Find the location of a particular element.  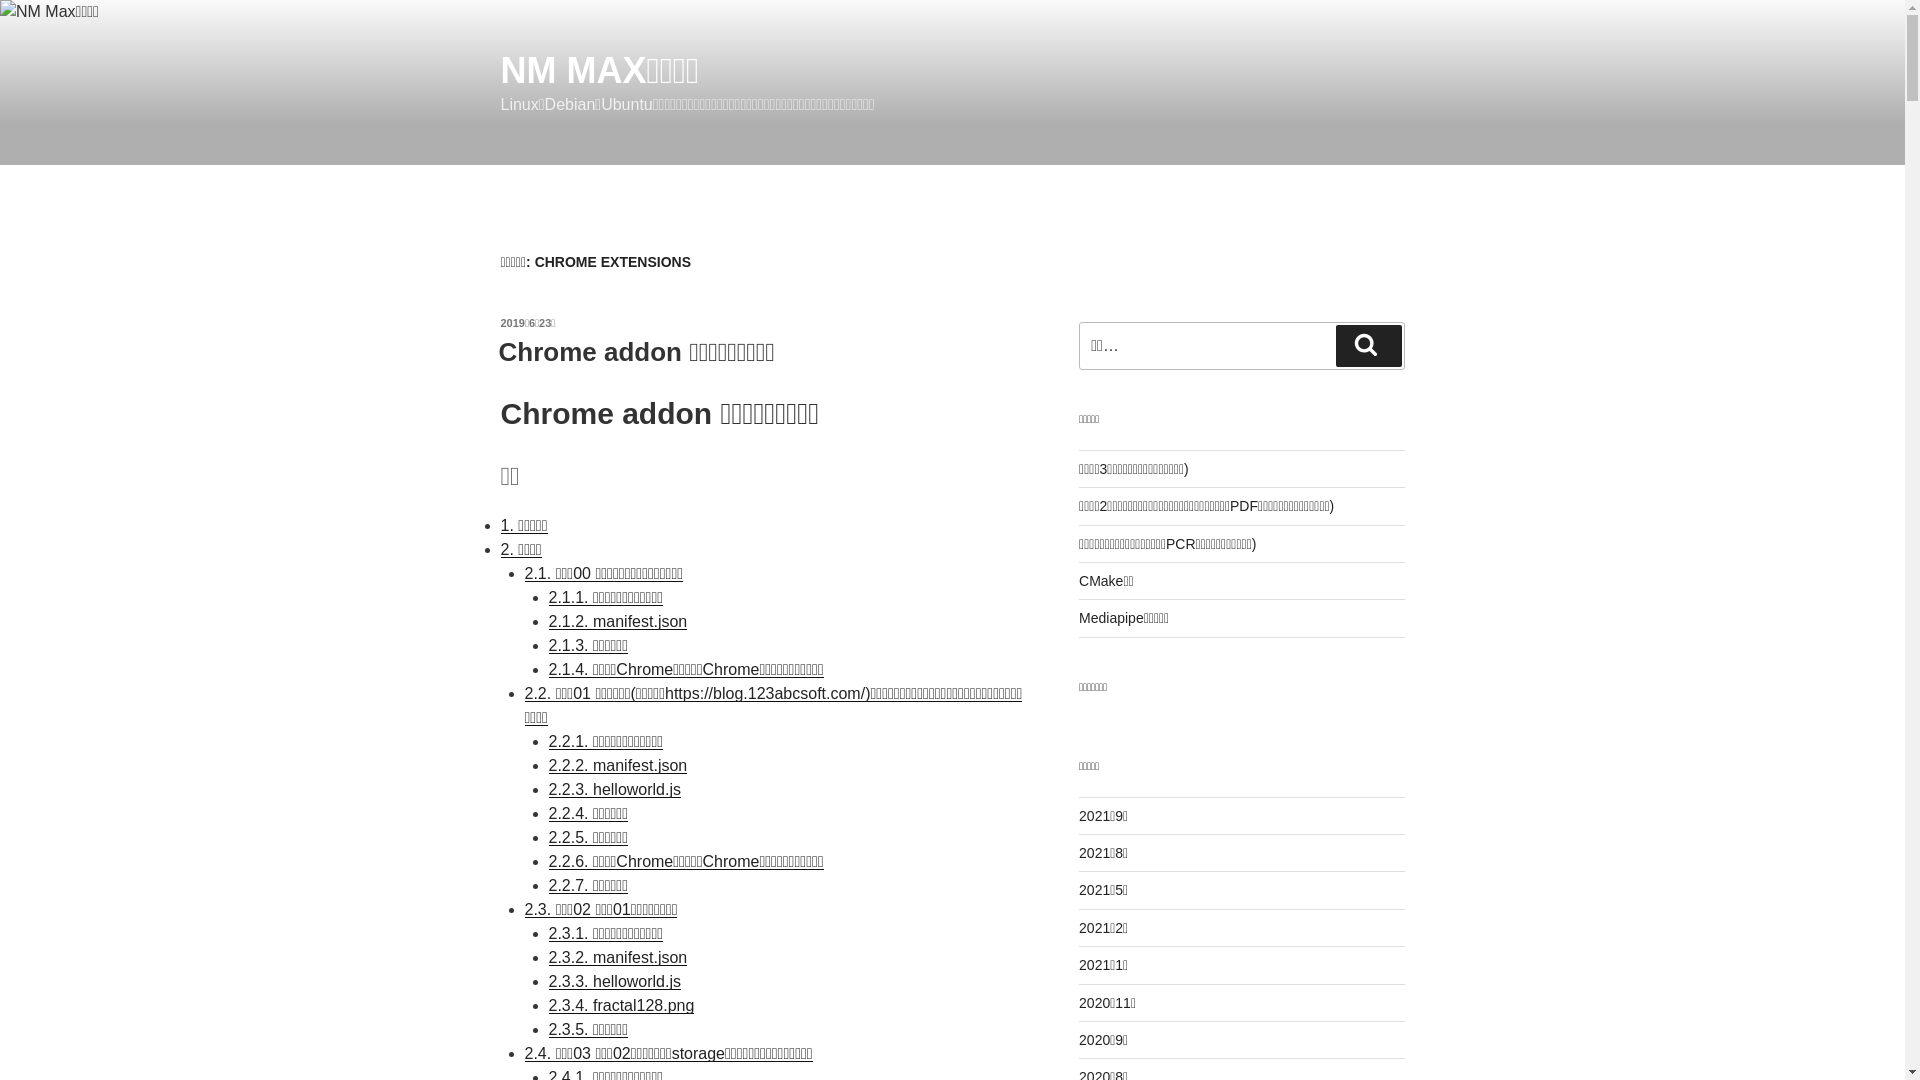

2.1.2. manifest.json is located at coordinates (618, 621).